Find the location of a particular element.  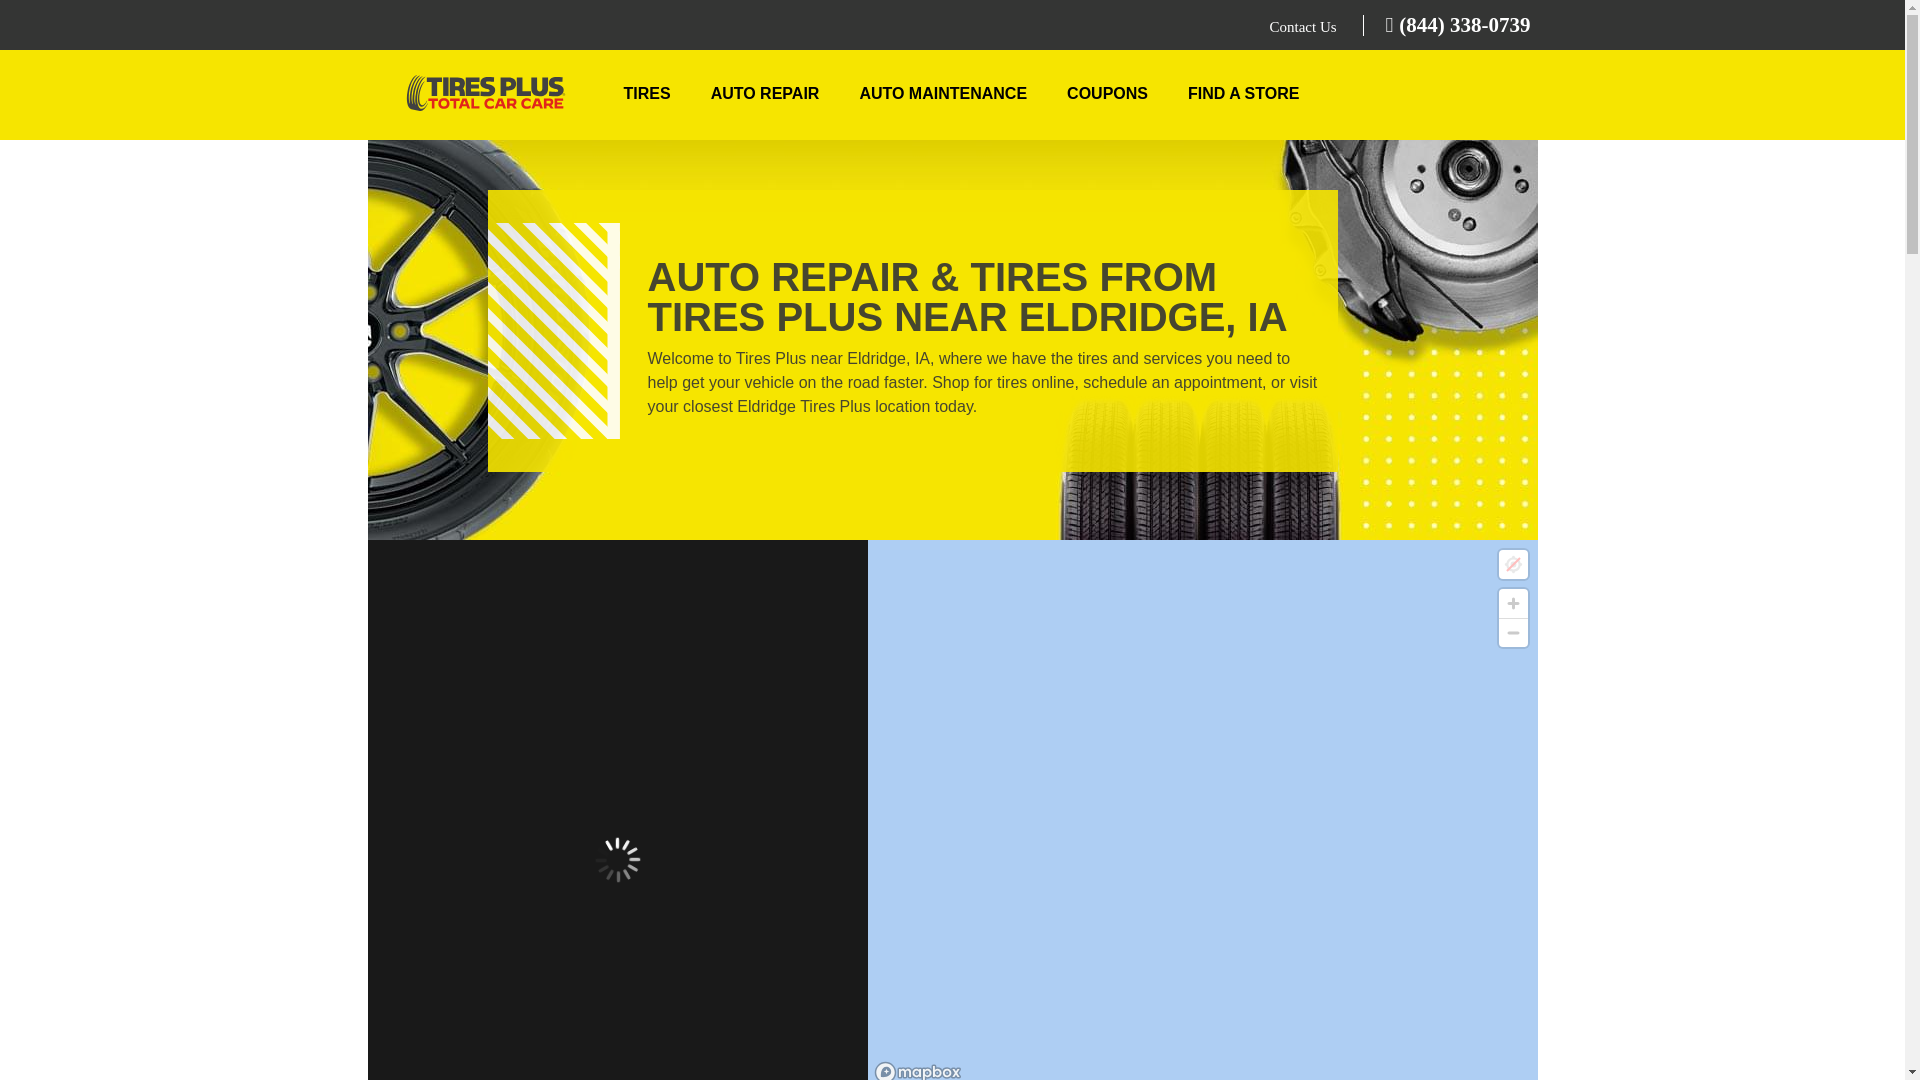

FIND A STORE is located at coordinates (1243, 94).